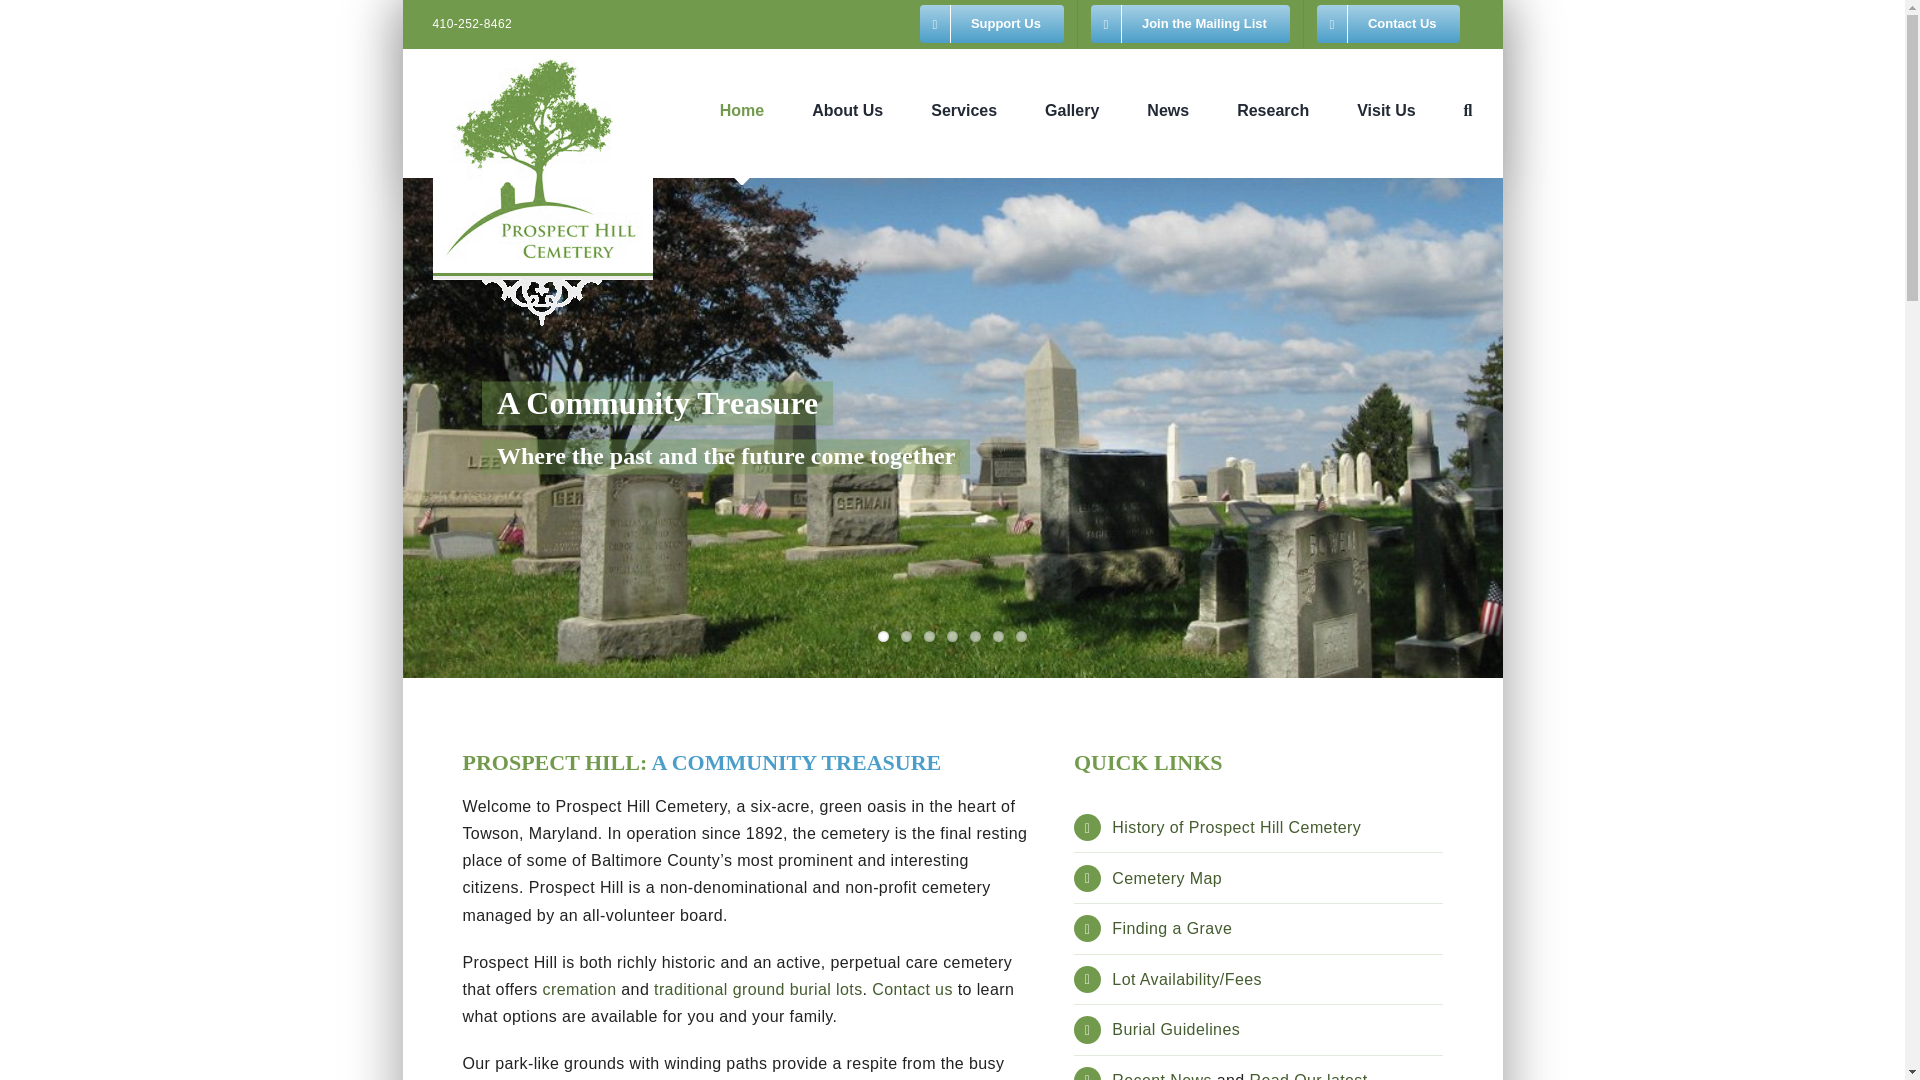 The image size is (1920, 1080). I want to click on Services, so click(964, 110).